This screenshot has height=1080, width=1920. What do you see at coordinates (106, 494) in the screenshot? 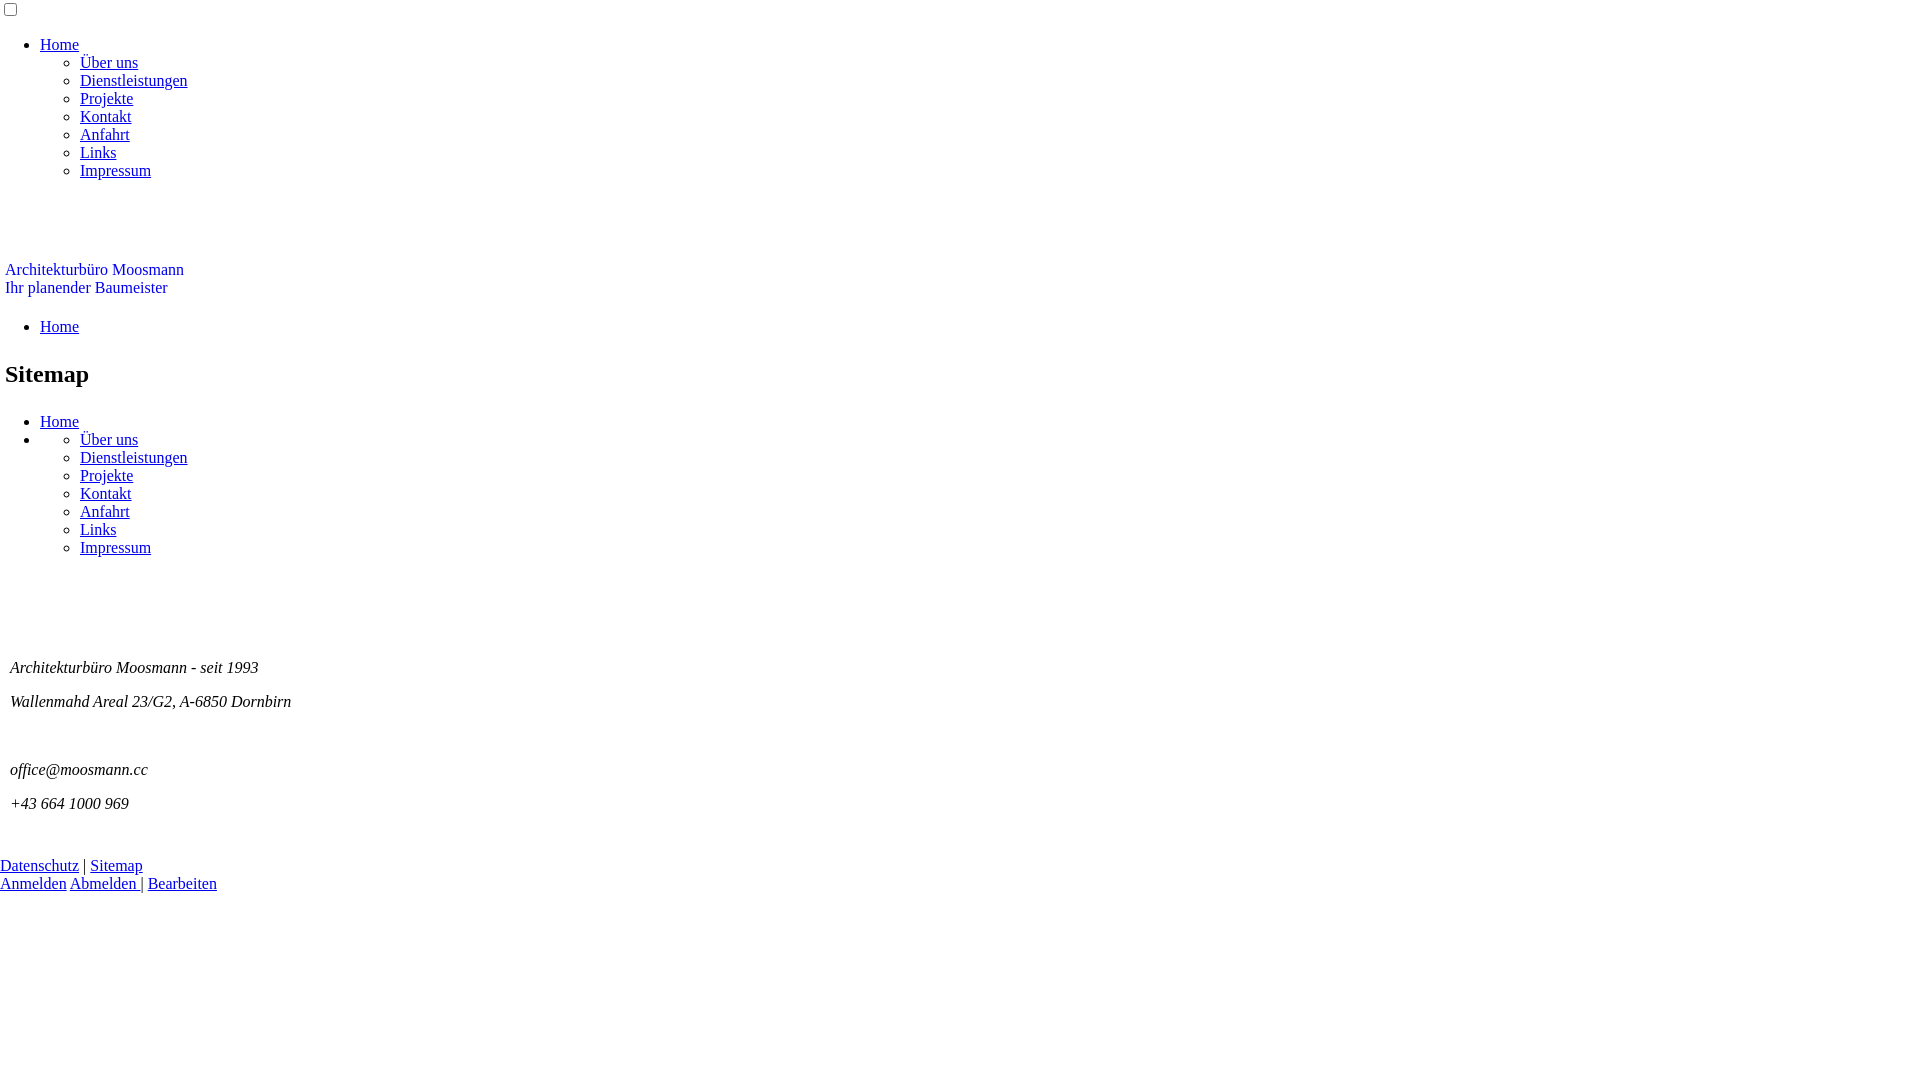
I see `Kontakt` at bounding box center [106, 494].